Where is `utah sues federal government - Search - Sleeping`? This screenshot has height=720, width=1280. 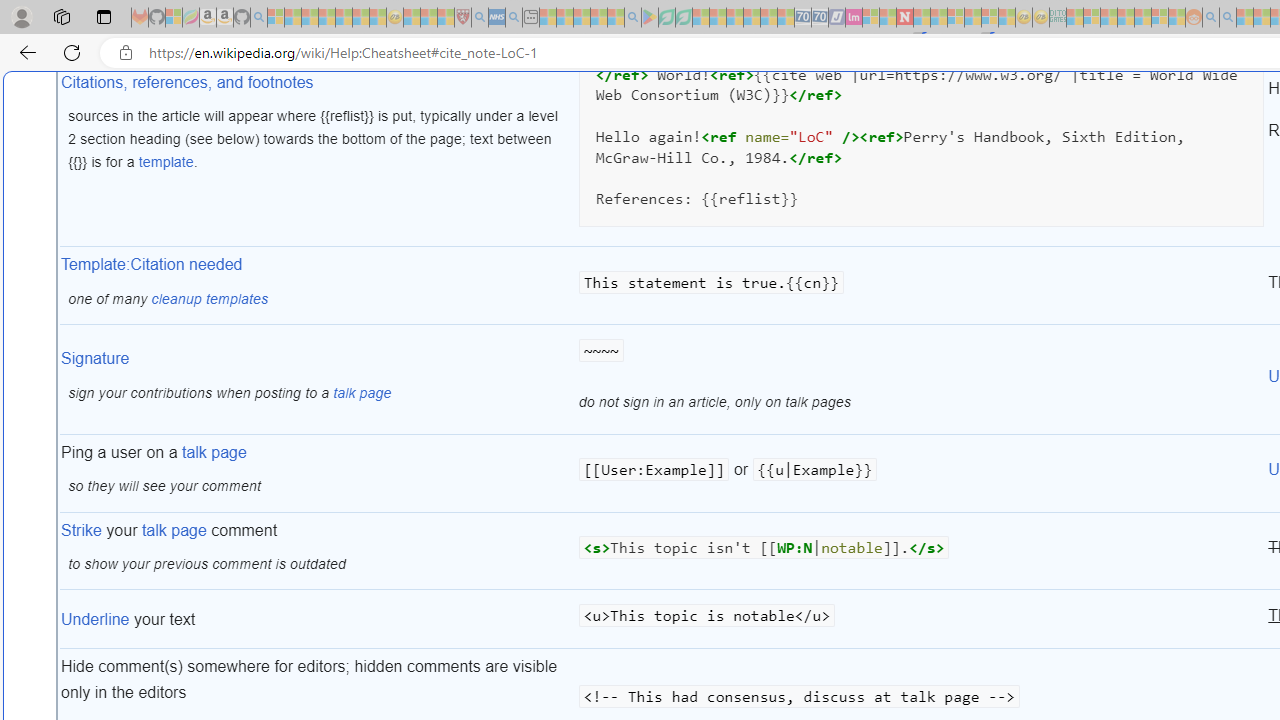
utah sues federal government - Search - Sleeping is located at coordinates (514, 18).